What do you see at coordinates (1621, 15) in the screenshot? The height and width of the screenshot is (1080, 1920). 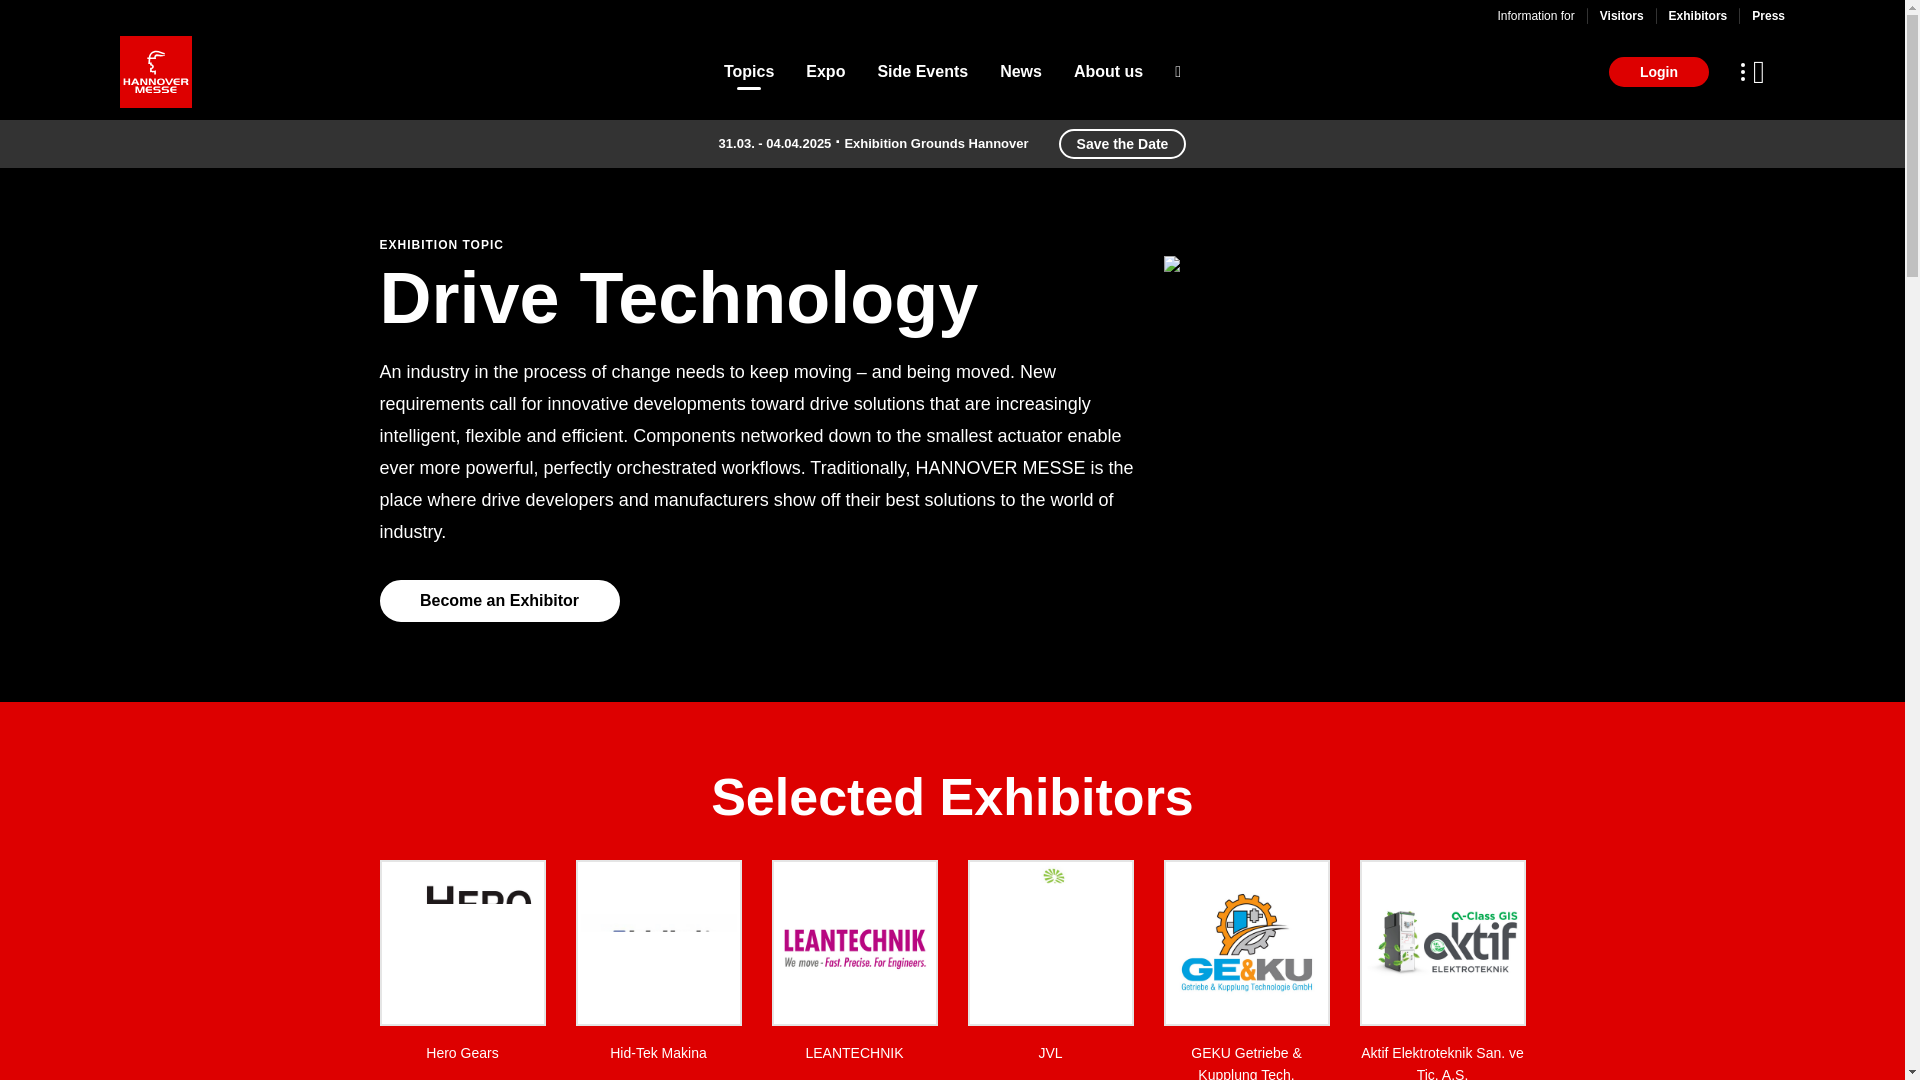 I see `Visitors` at bounding box center [1621, 15].